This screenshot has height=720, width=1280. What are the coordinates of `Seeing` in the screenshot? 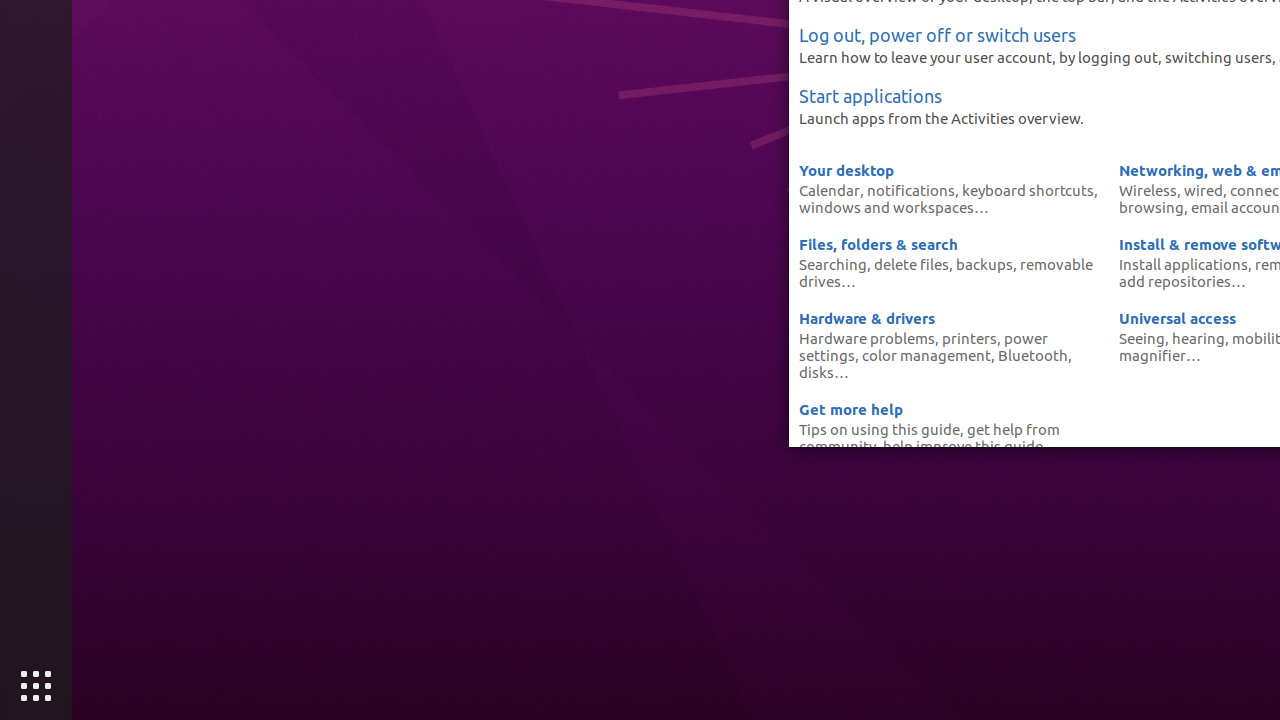 It's located at (1142, 338).